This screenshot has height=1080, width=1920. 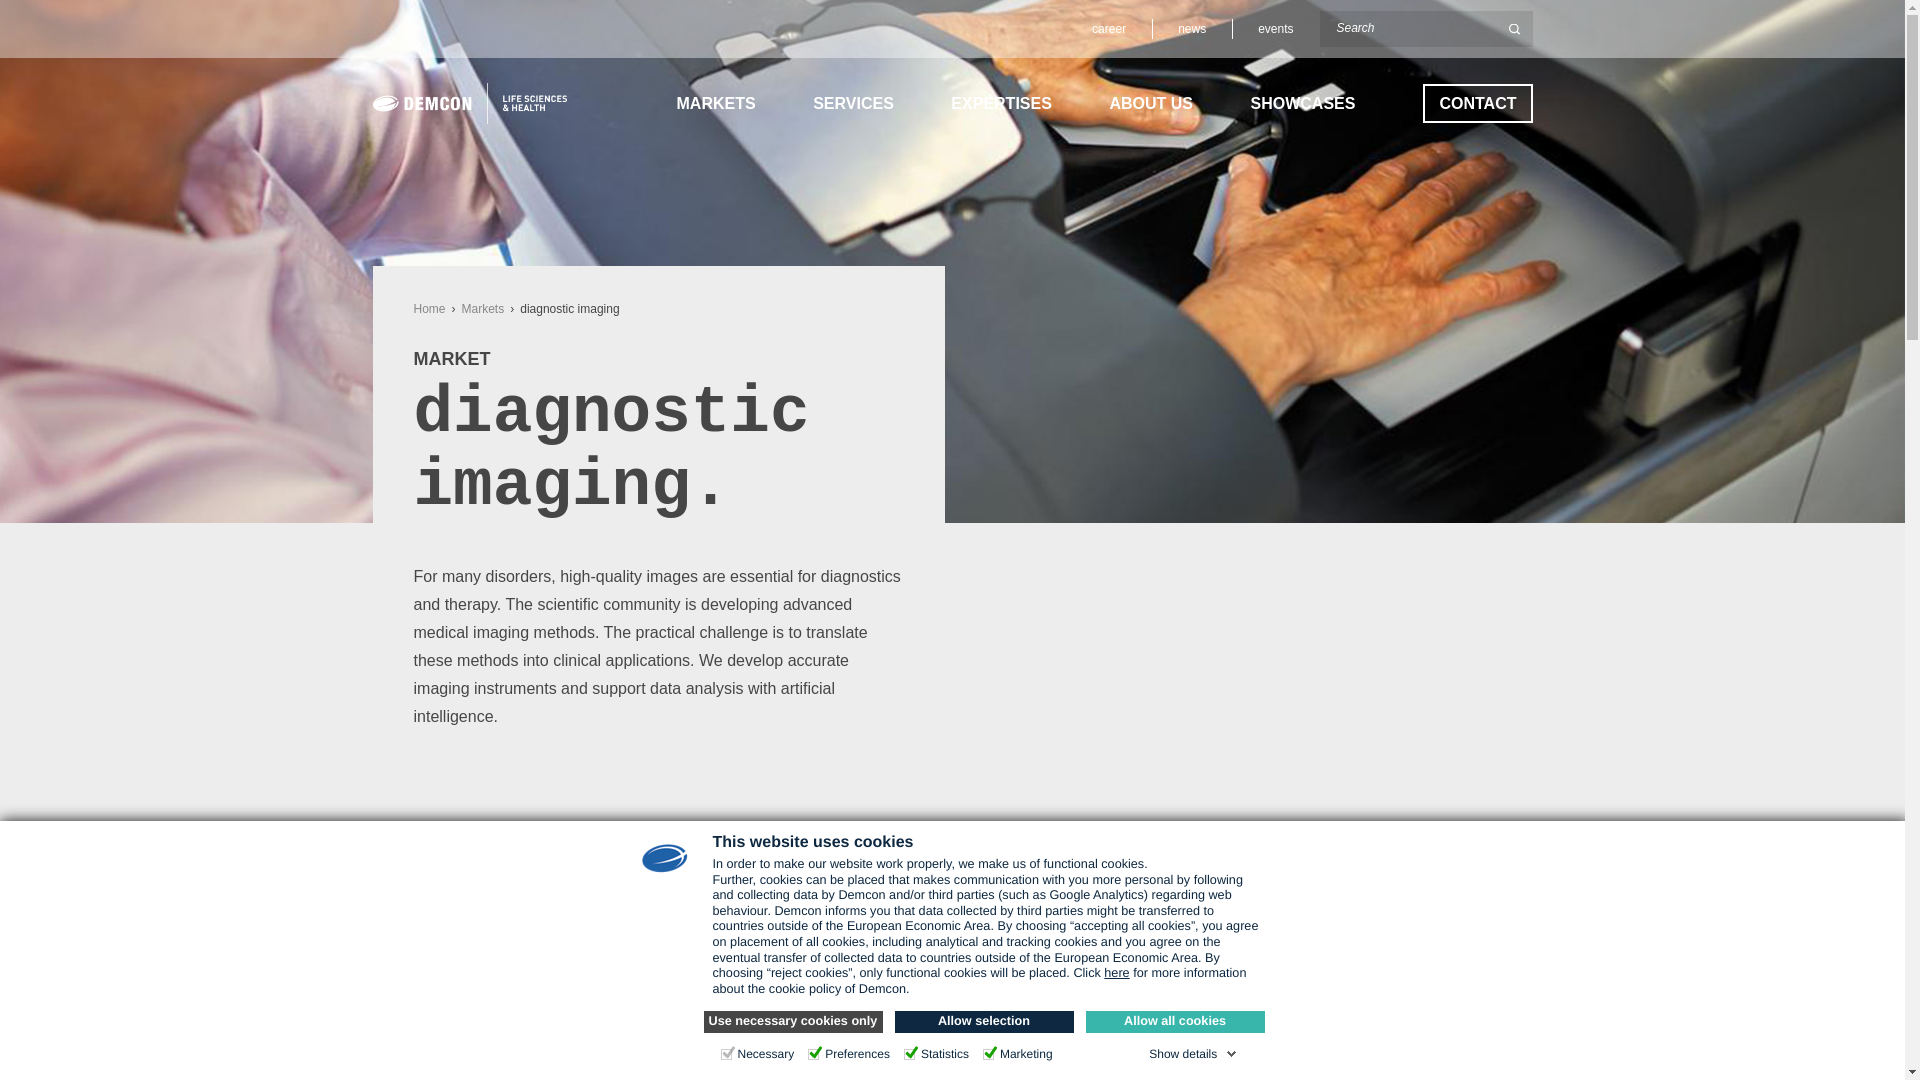 I want to click on Allow all cookies, so click(x=1176, y=1021).